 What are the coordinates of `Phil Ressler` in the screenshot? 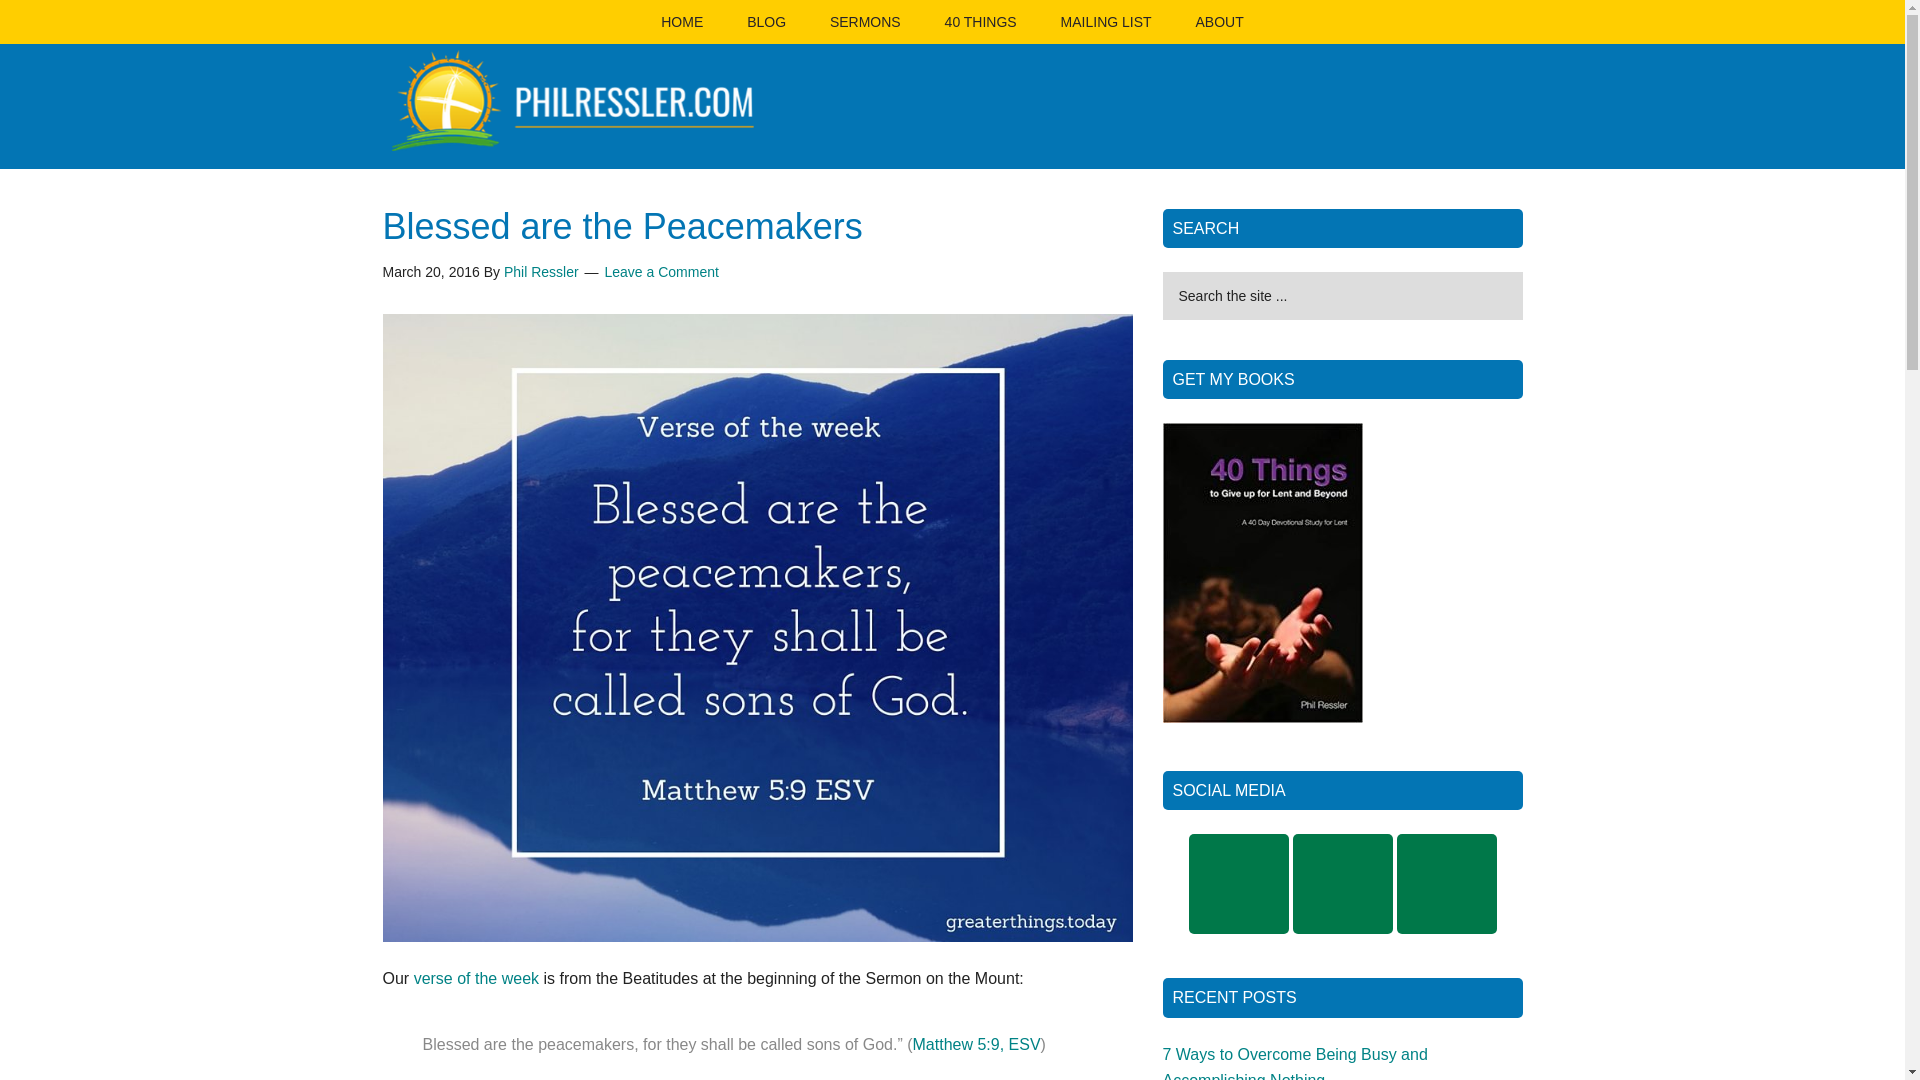 It's located at (541, 271).